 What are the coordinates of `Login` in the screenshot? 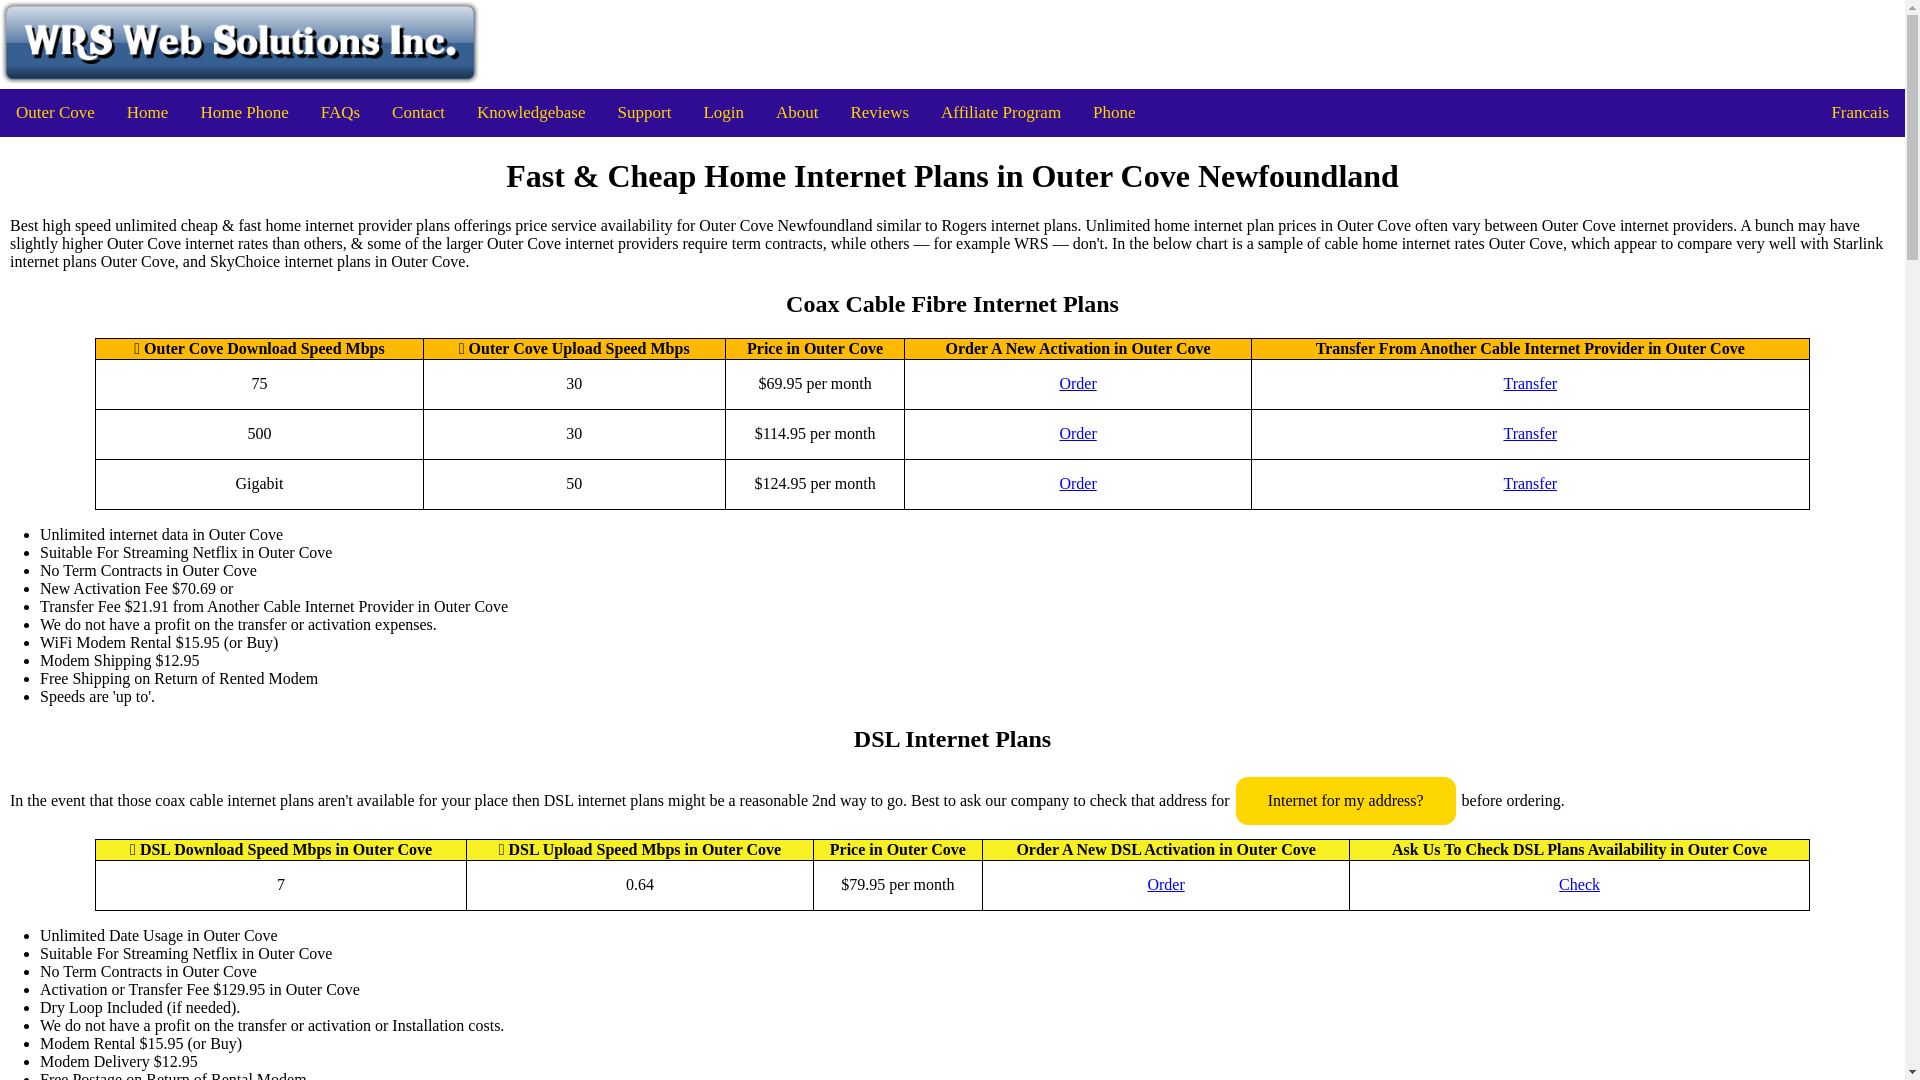 It's located at (724, 112).